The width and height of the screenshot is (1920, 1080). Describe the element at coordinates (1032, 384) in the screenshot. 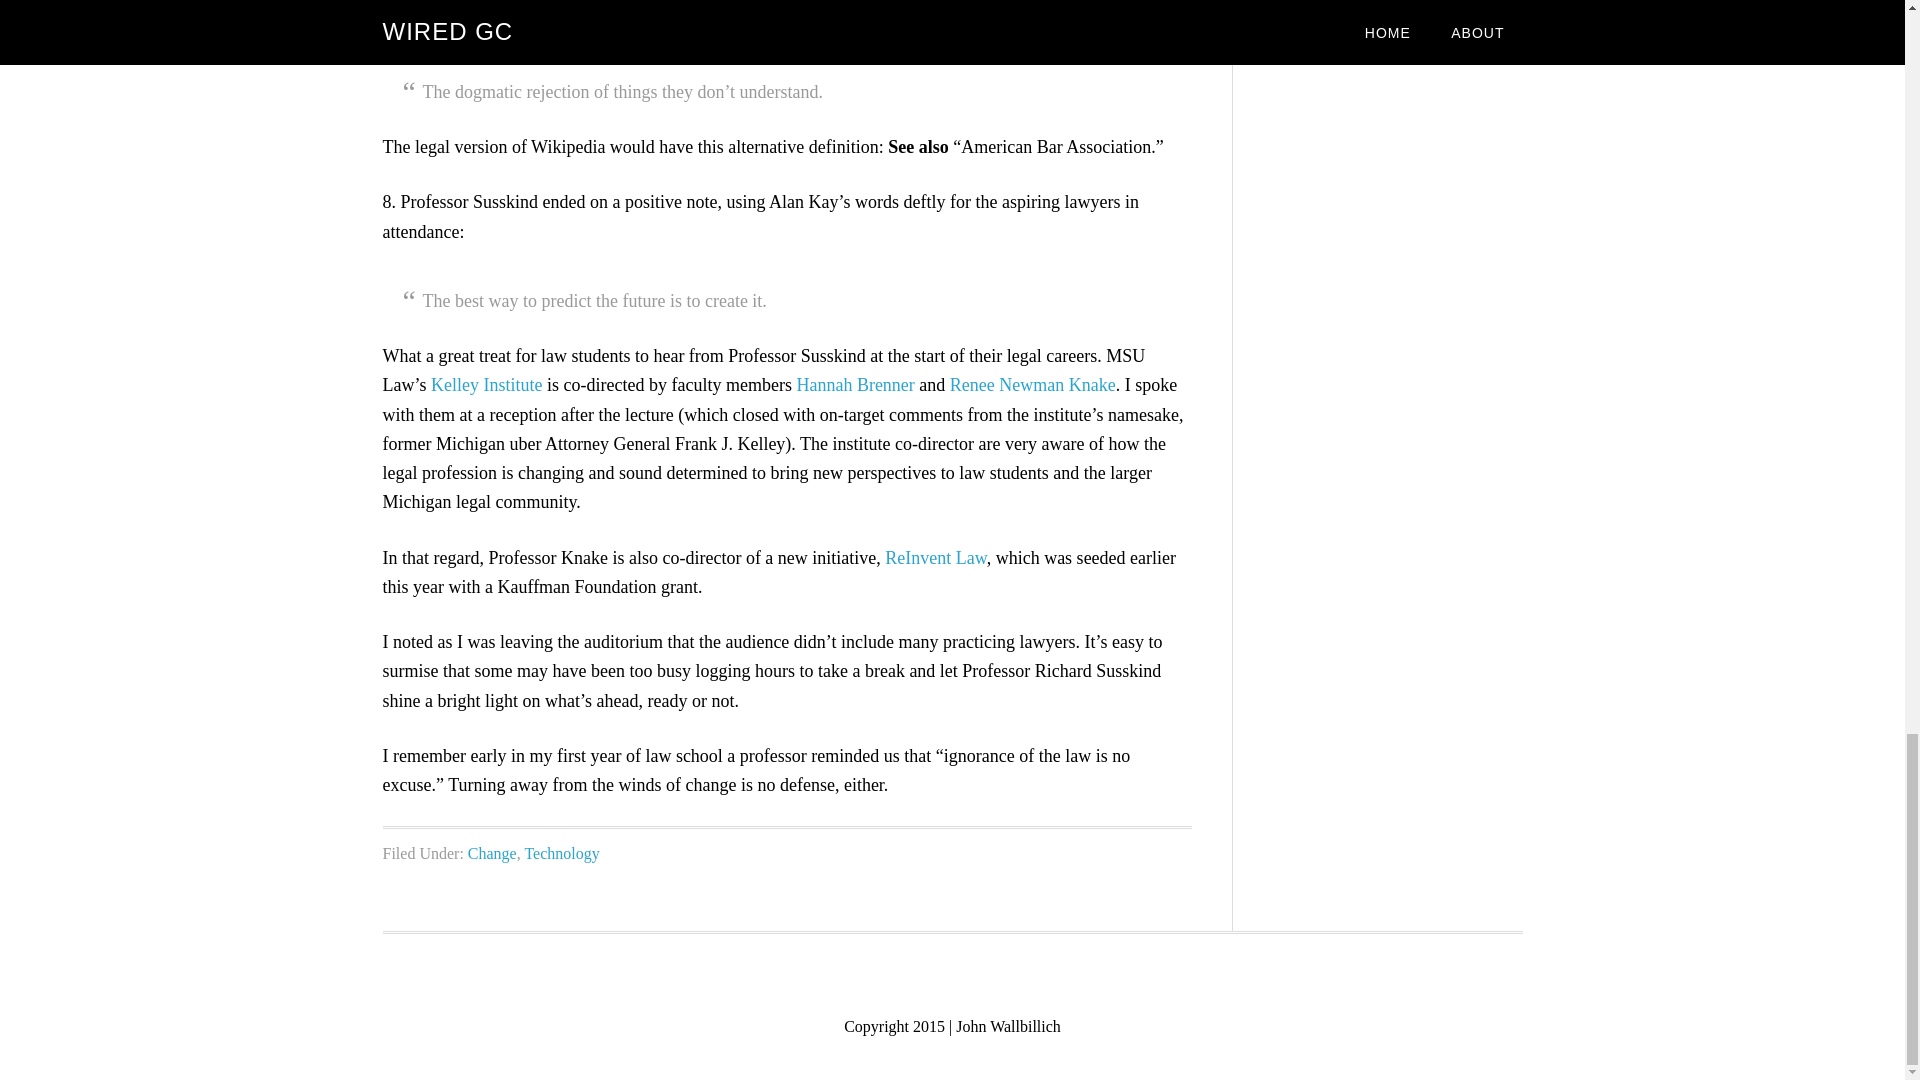

I see `Renee Newman Knake` at that location.